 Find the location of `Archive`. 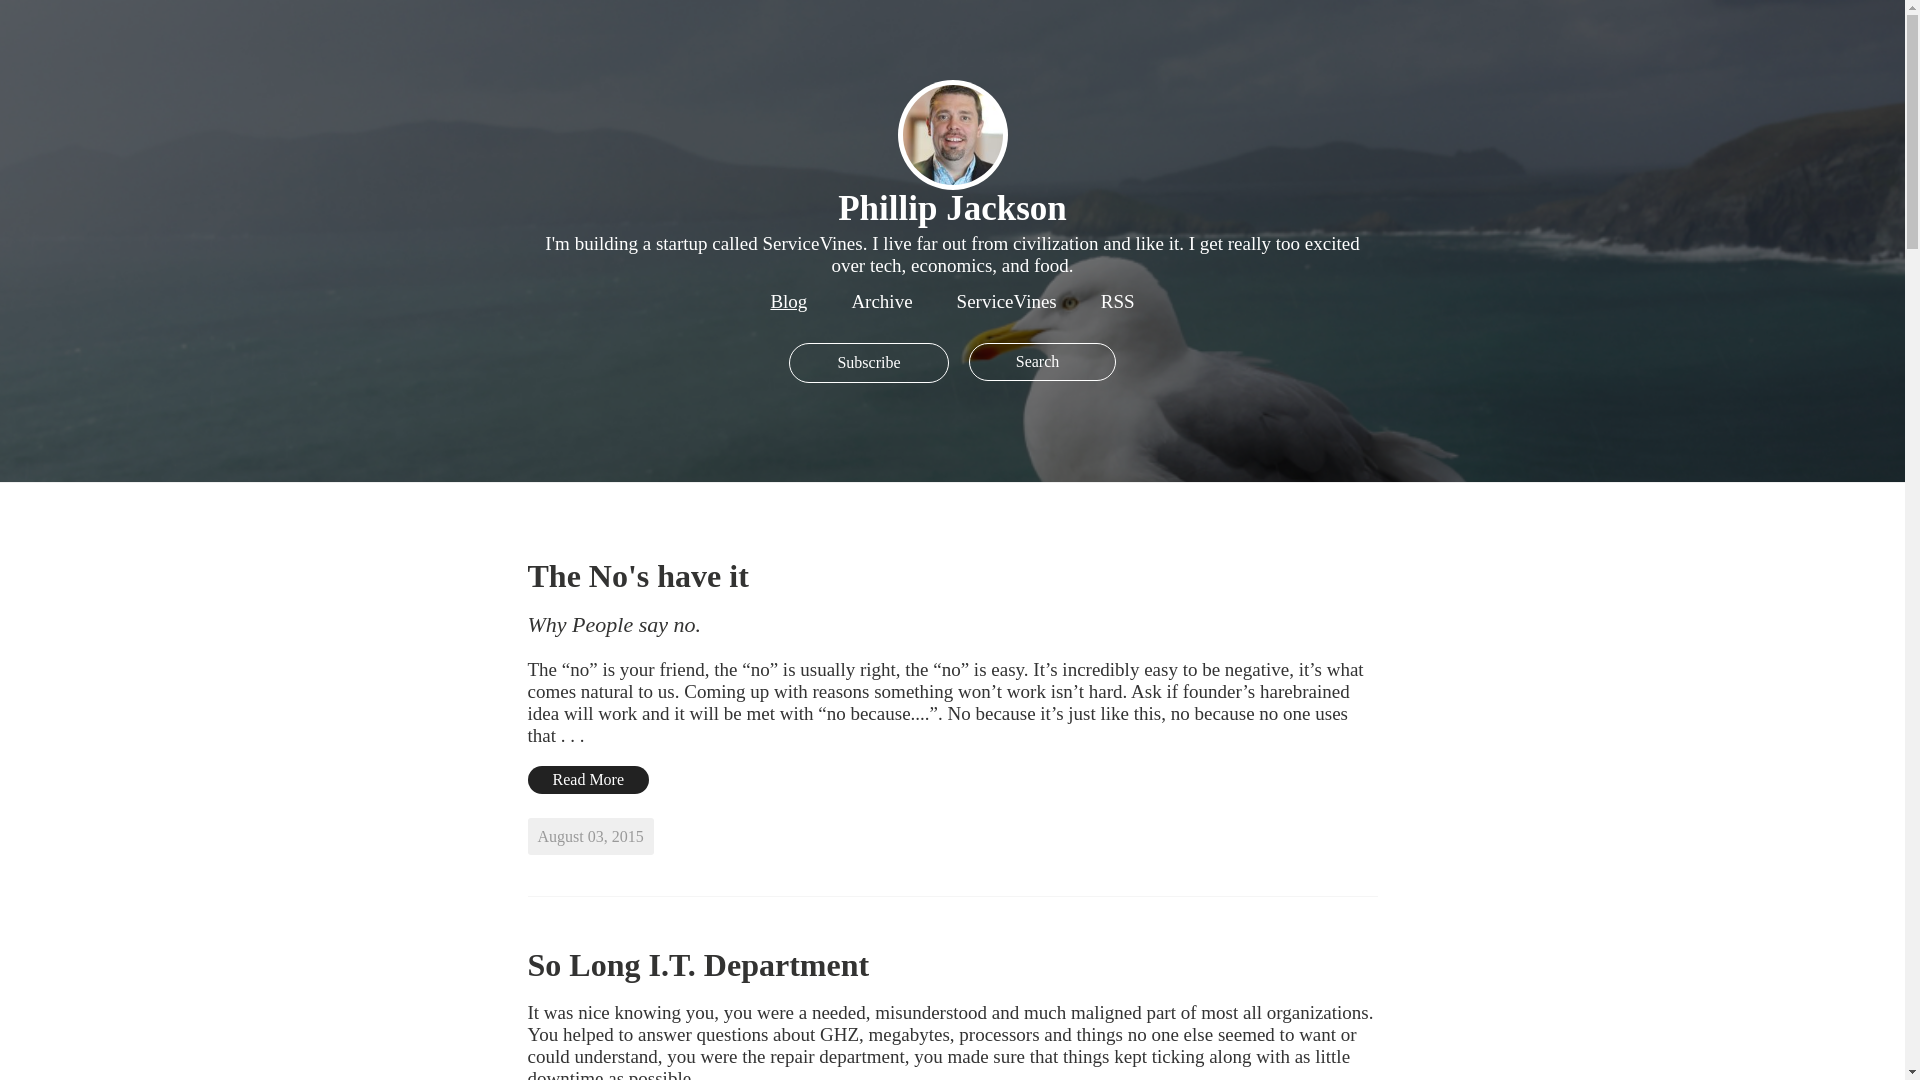

Archive is located at coordinates (881, 301).